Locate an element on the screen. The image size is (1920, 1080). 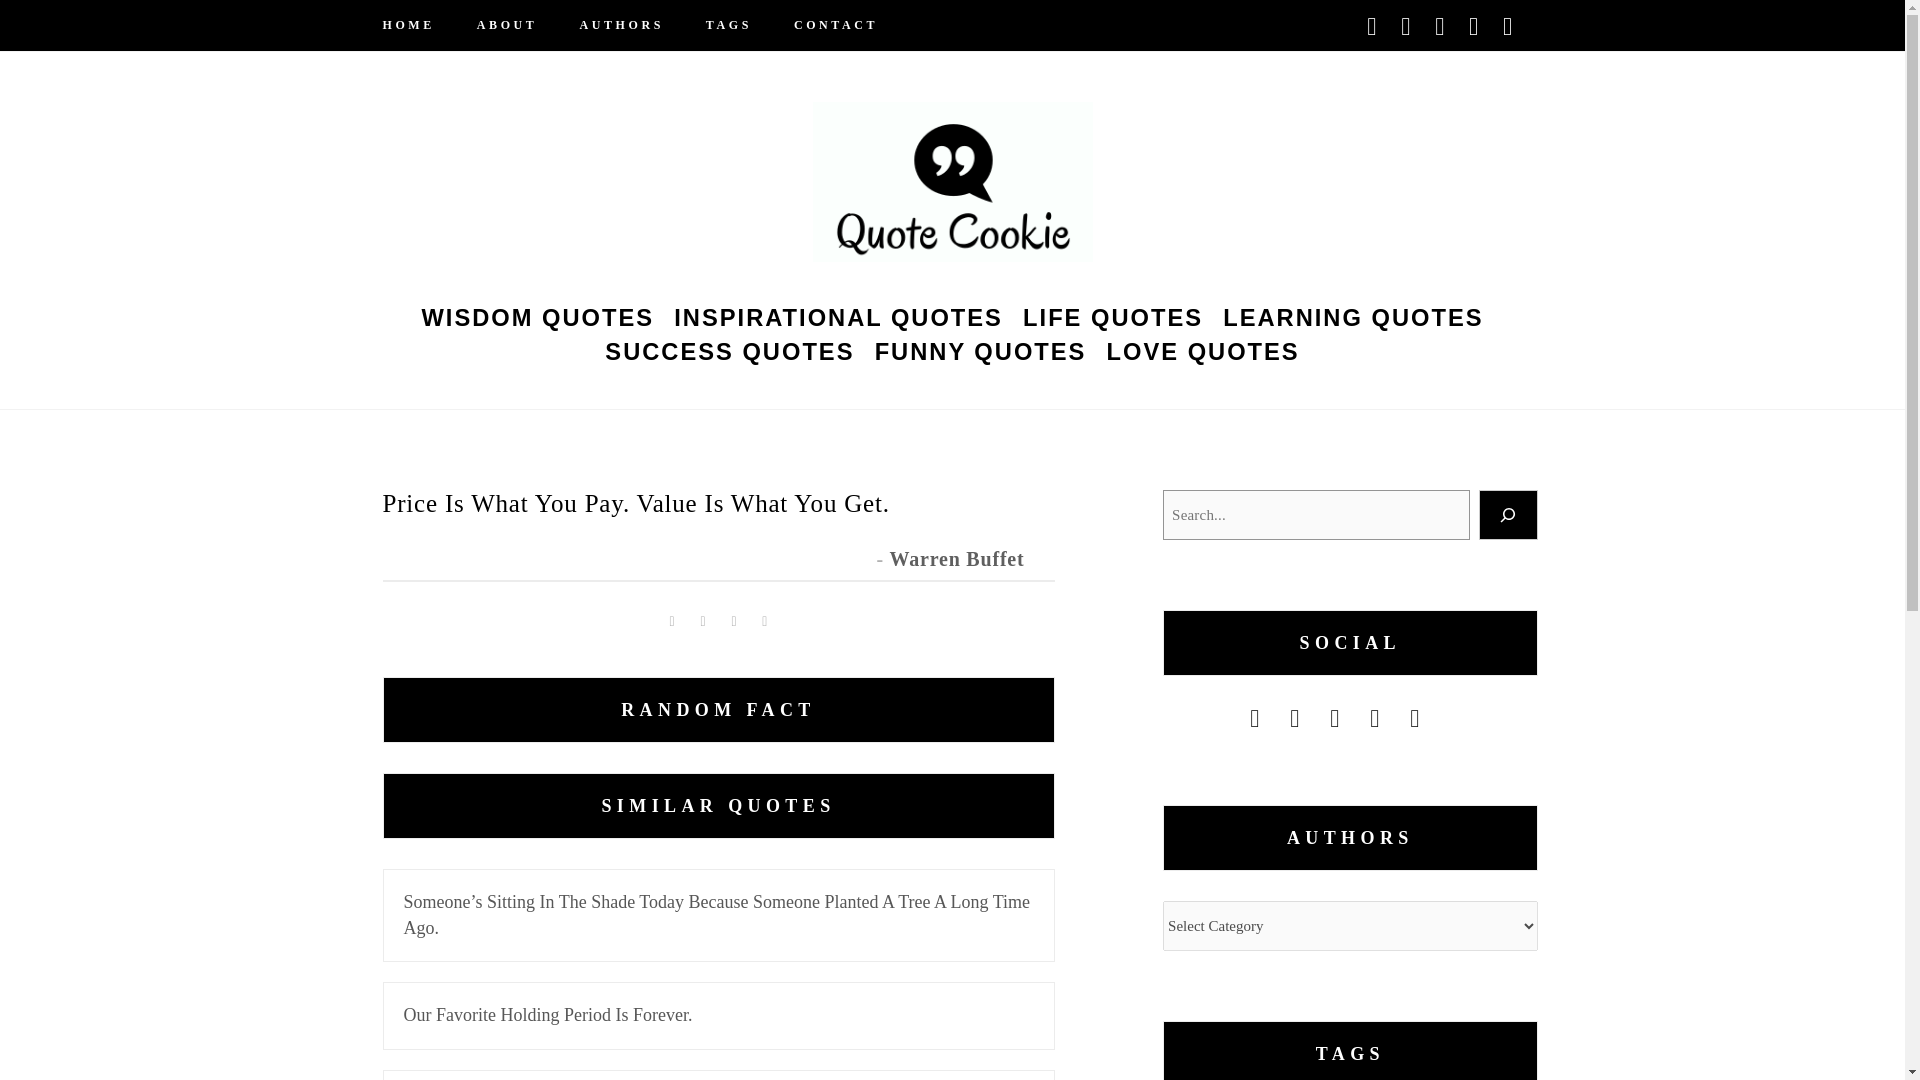
CONTACT is located at coordinates (826, 25).